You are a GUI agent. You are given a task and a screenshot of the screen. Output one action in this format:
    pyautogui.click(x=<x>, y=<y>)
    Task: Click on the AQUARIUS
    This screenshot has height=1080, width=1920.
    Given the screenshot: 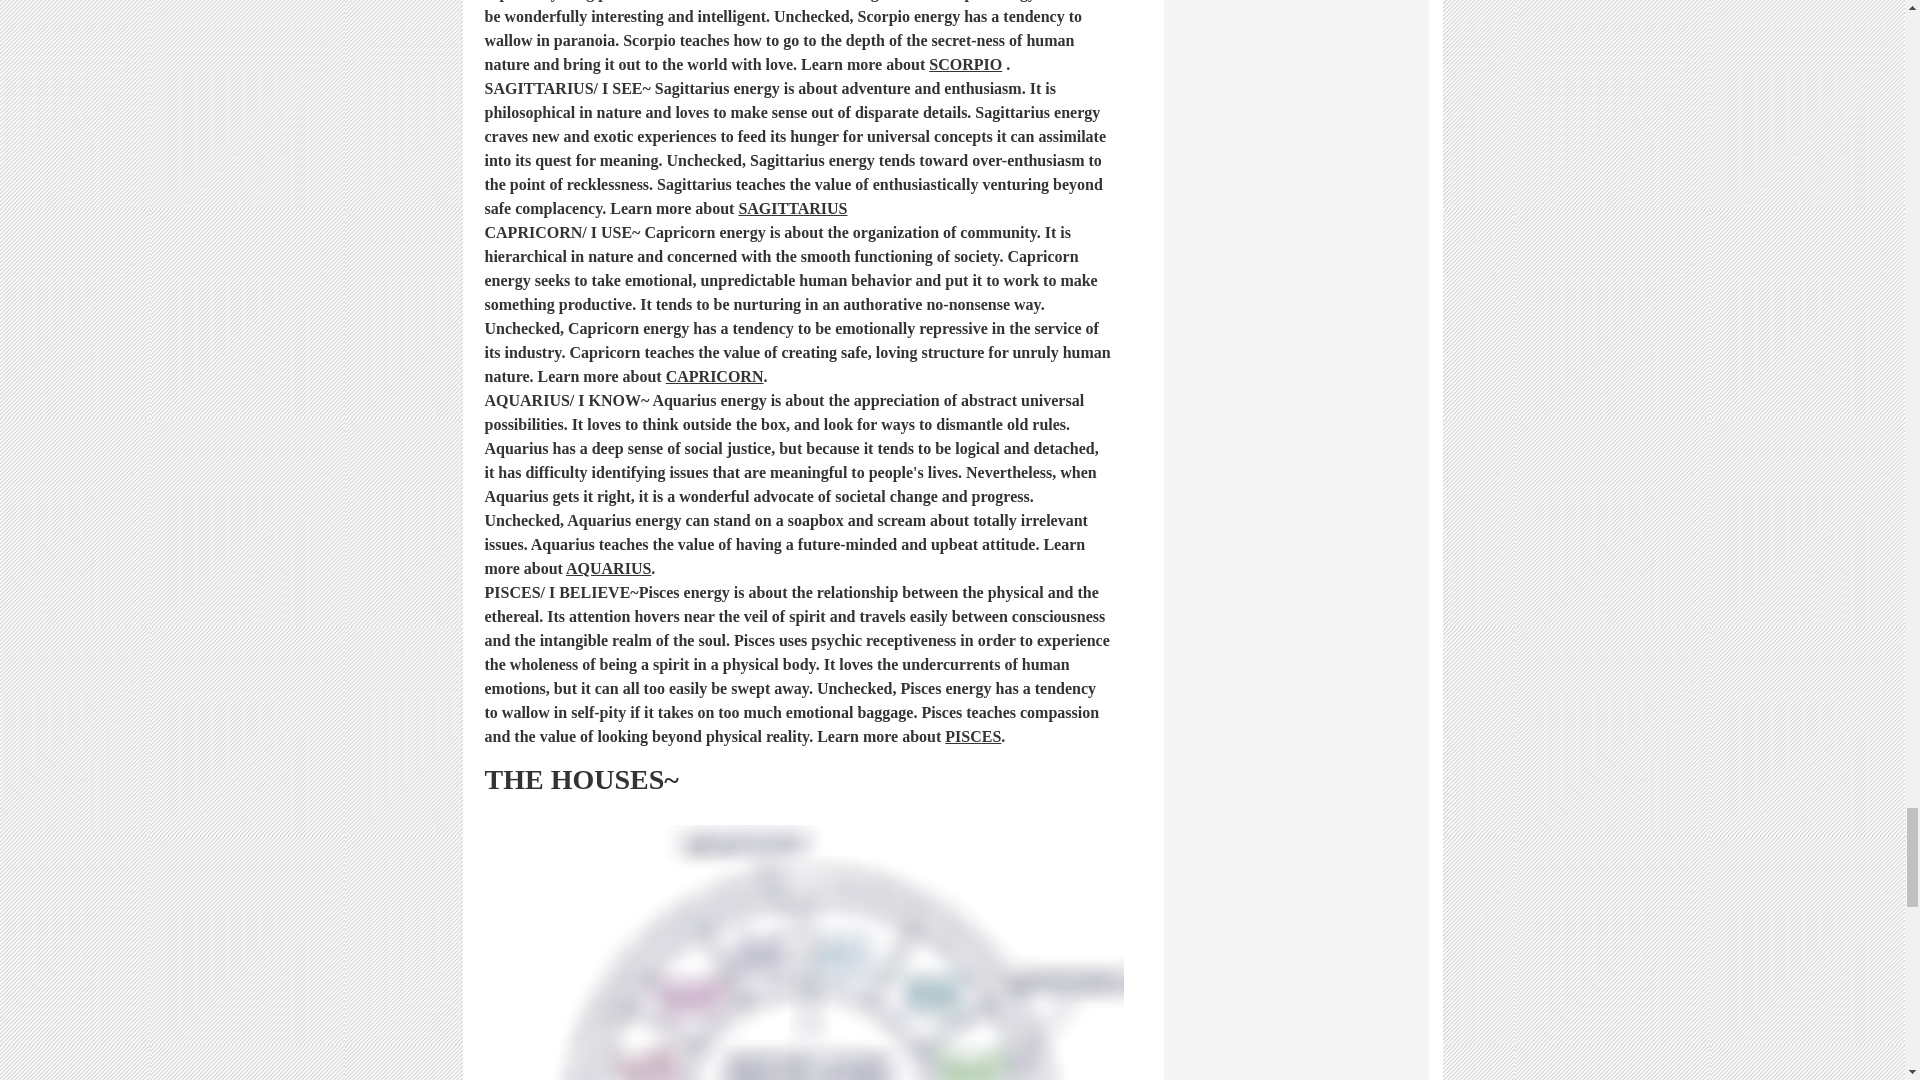 What is the action you would take?
    pyautogui.click(x=608, y=570)
    